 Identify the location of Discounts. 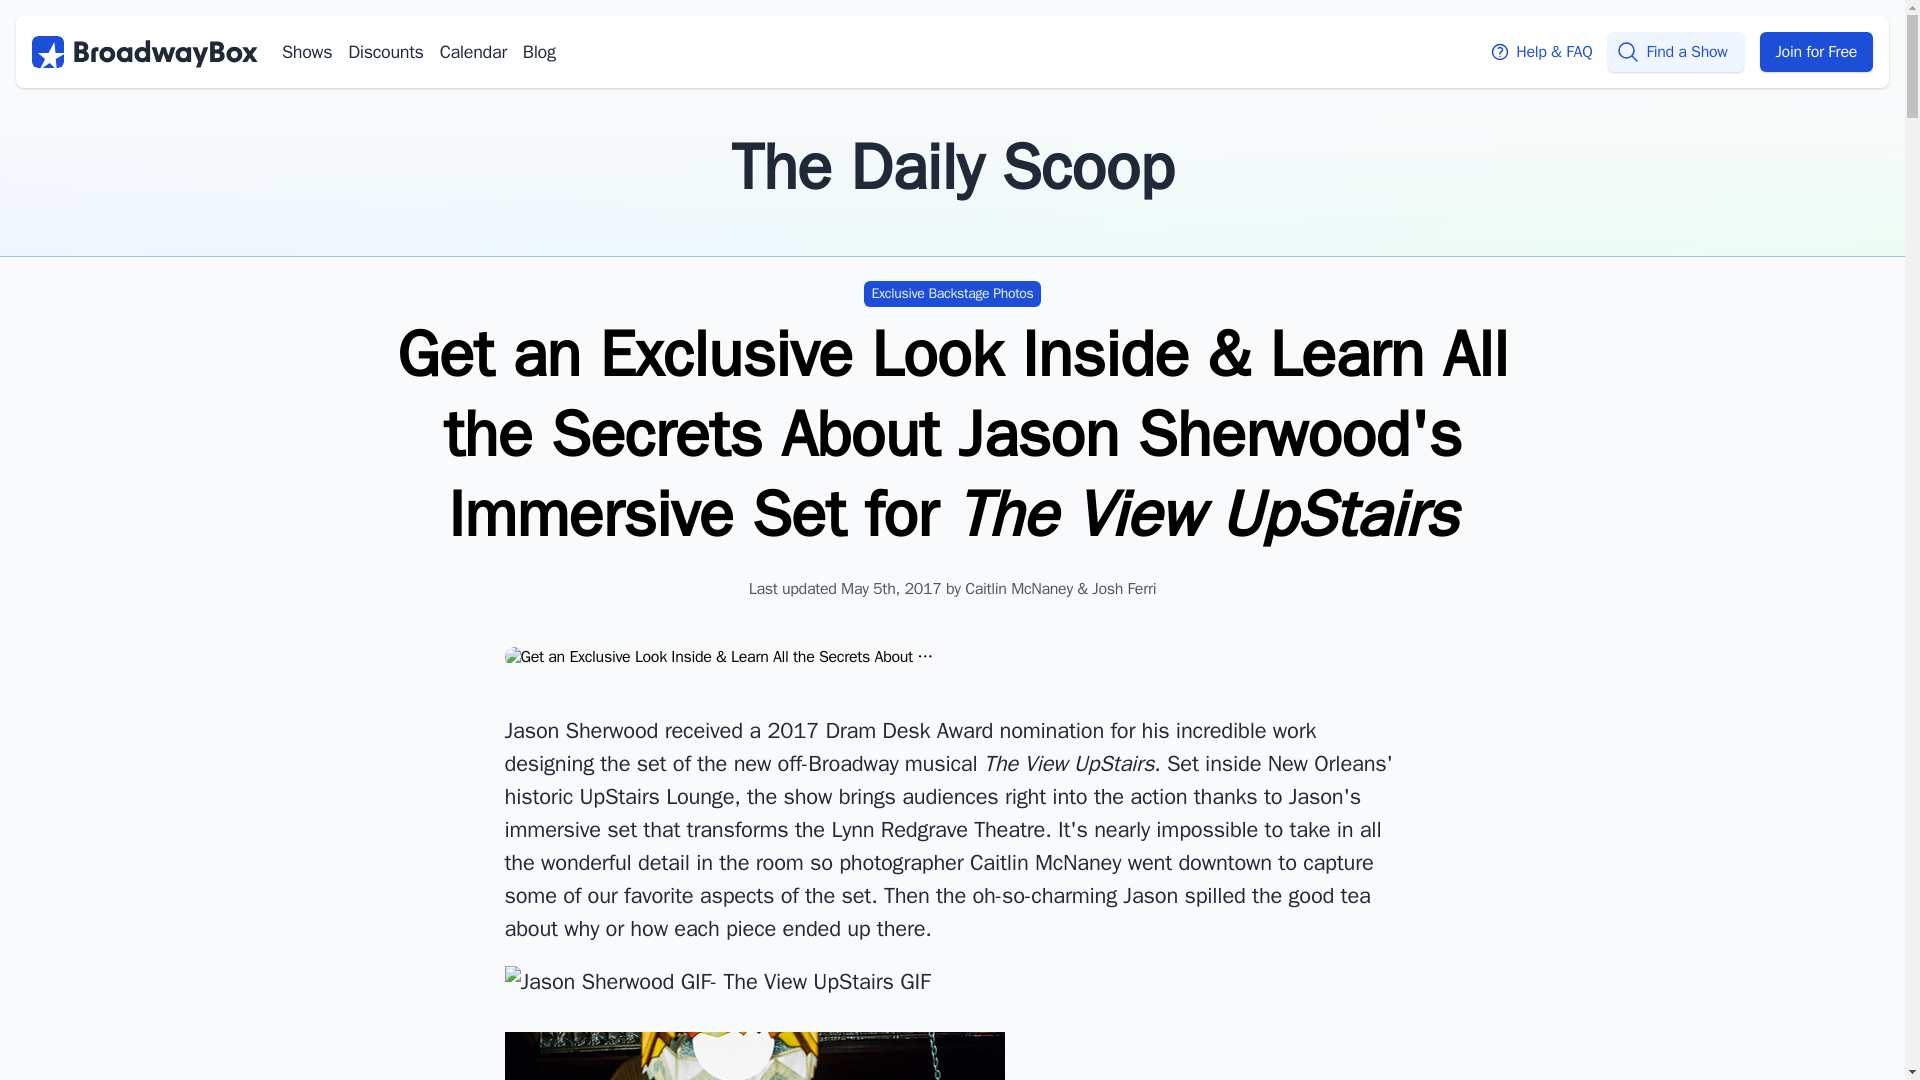
(384, 52).